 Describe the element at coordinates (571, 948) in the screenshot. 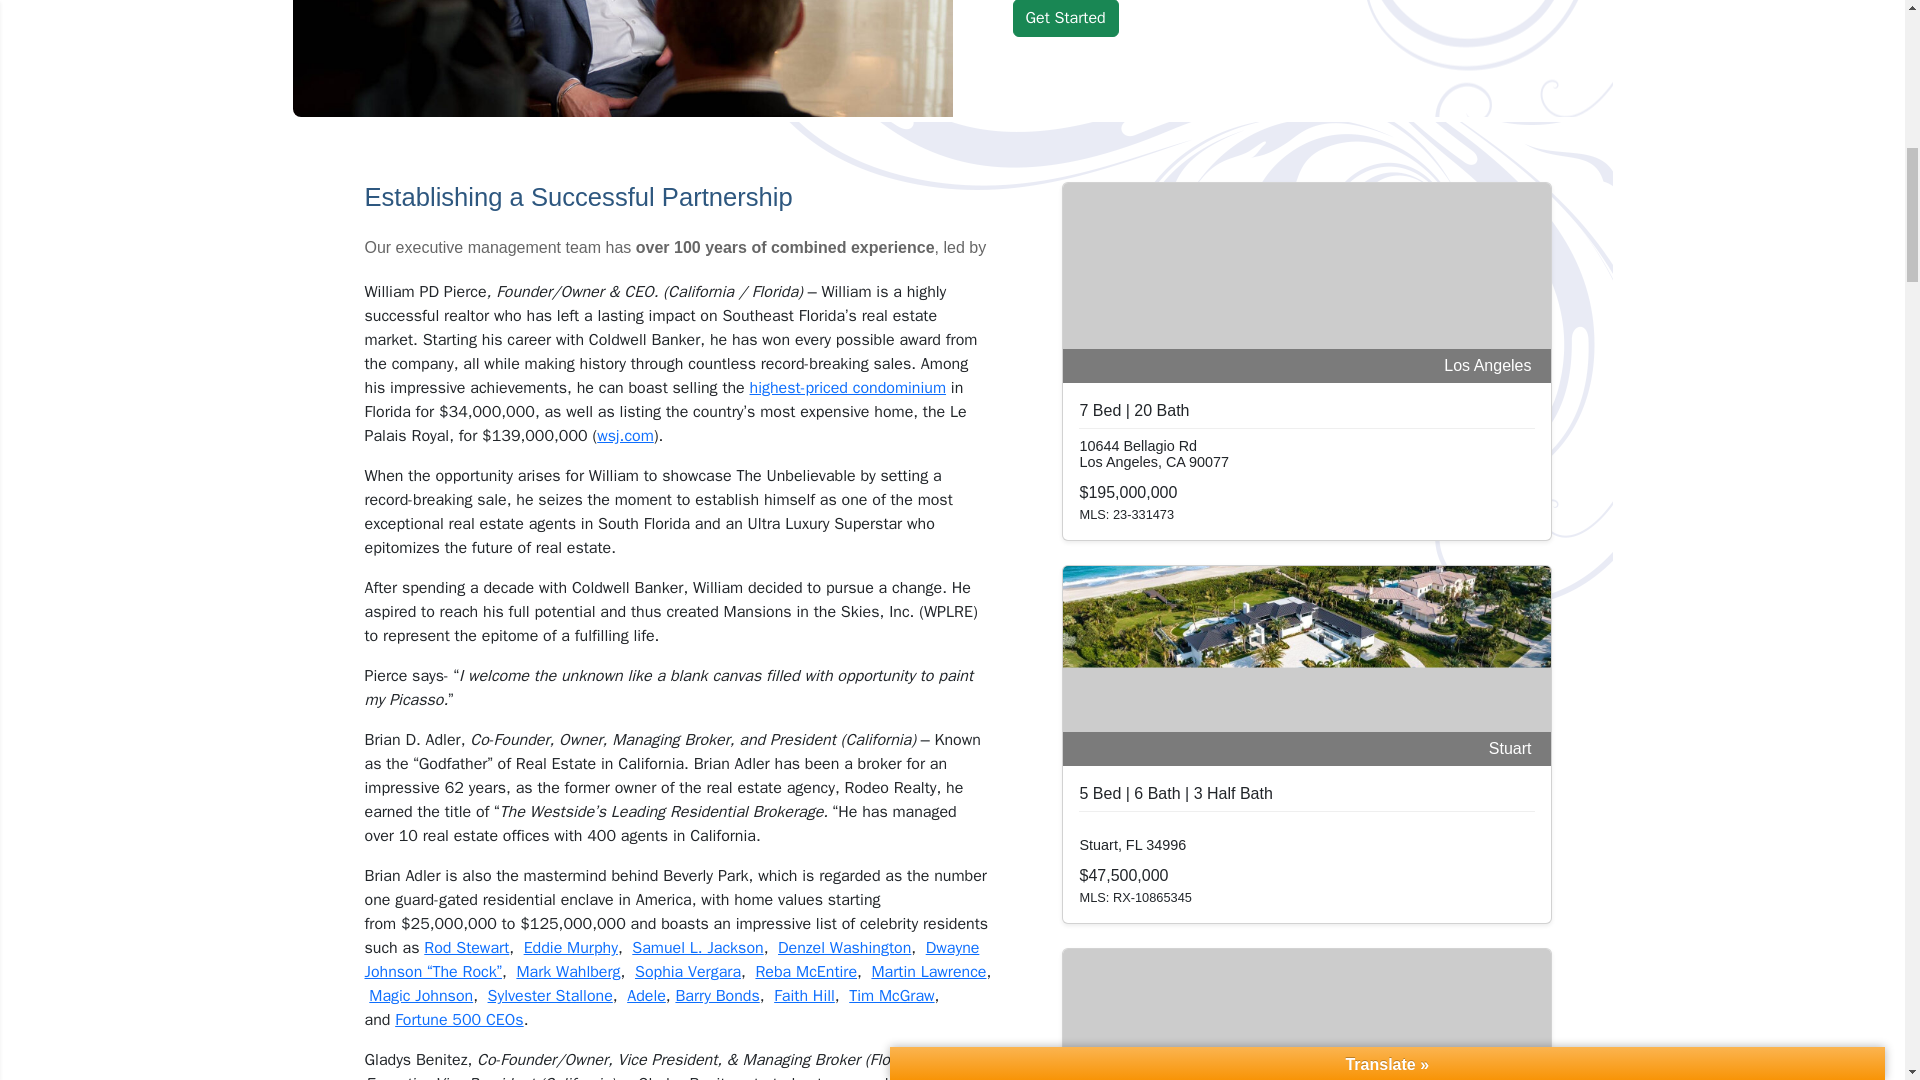

I see `Eddie Murphy` at that location.